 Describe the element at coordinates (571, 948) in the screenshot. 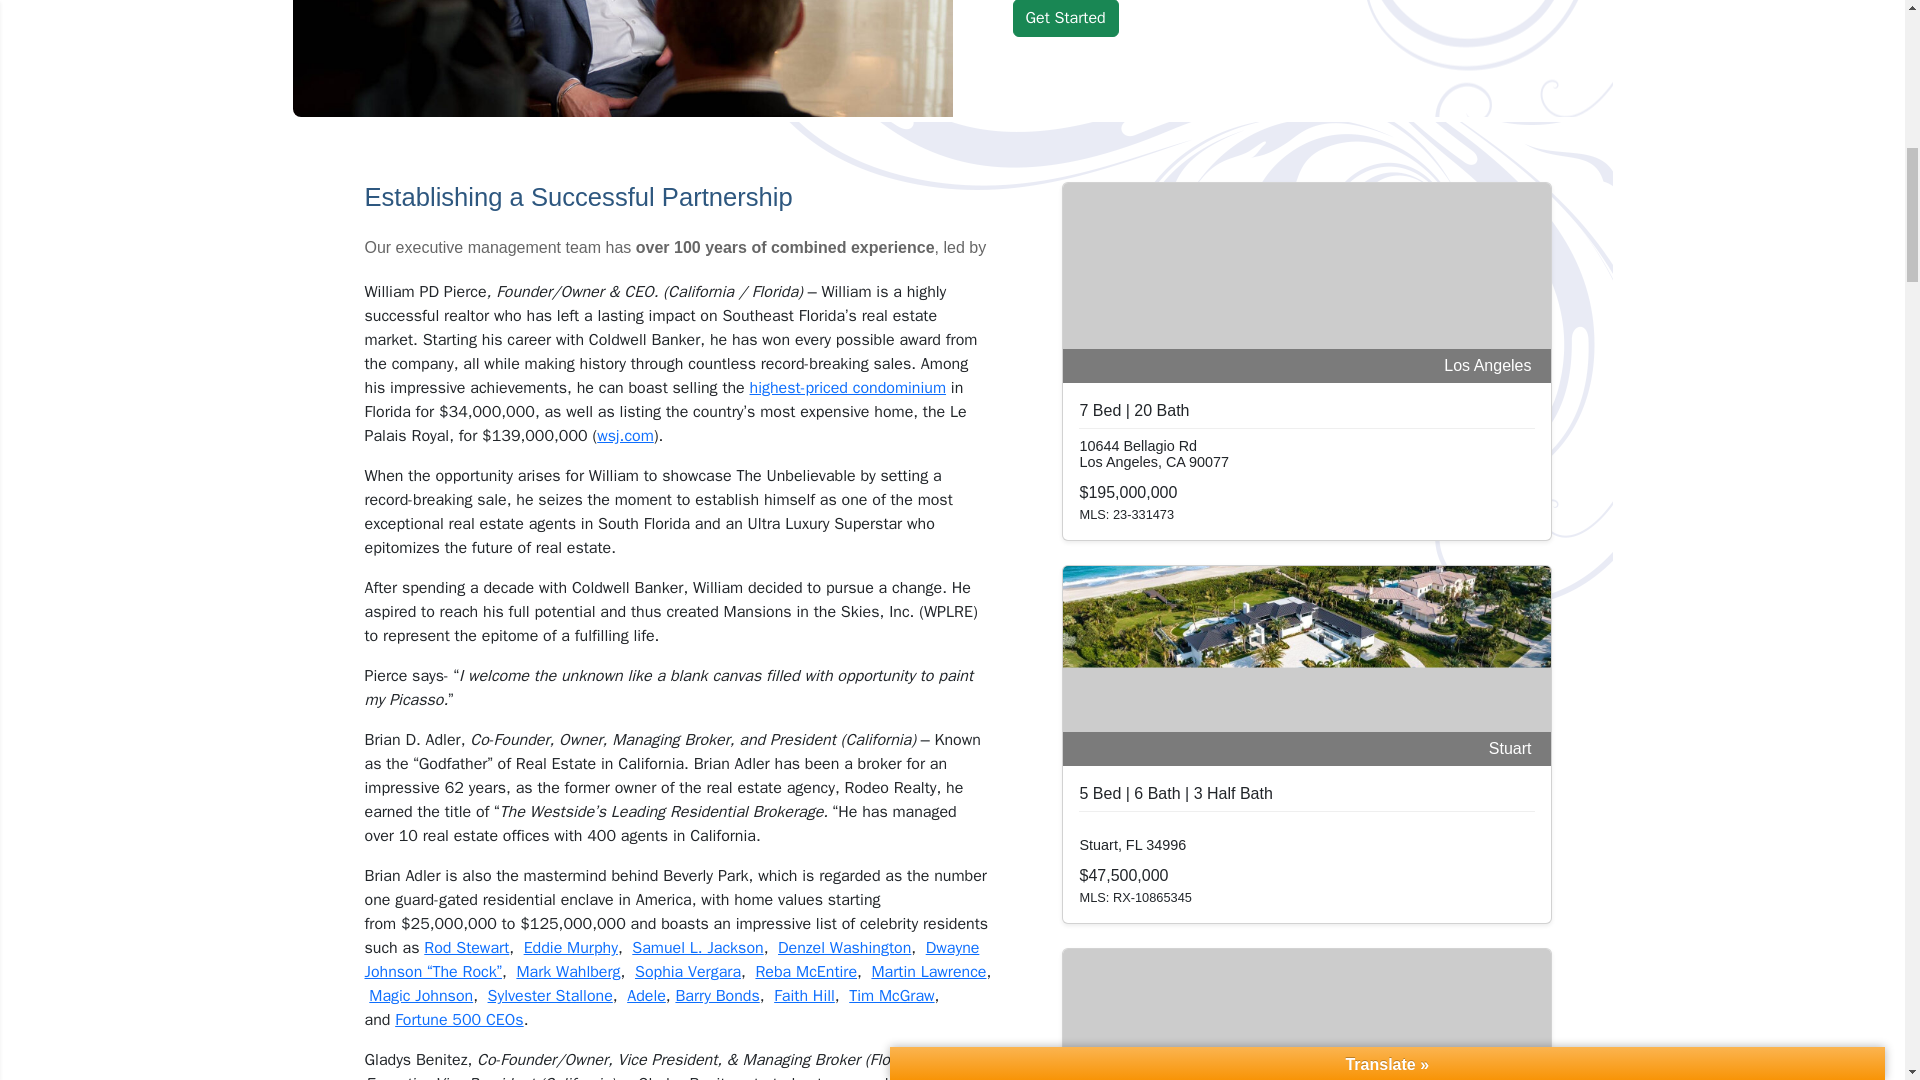

I see `Eddie Murphy` at that location.